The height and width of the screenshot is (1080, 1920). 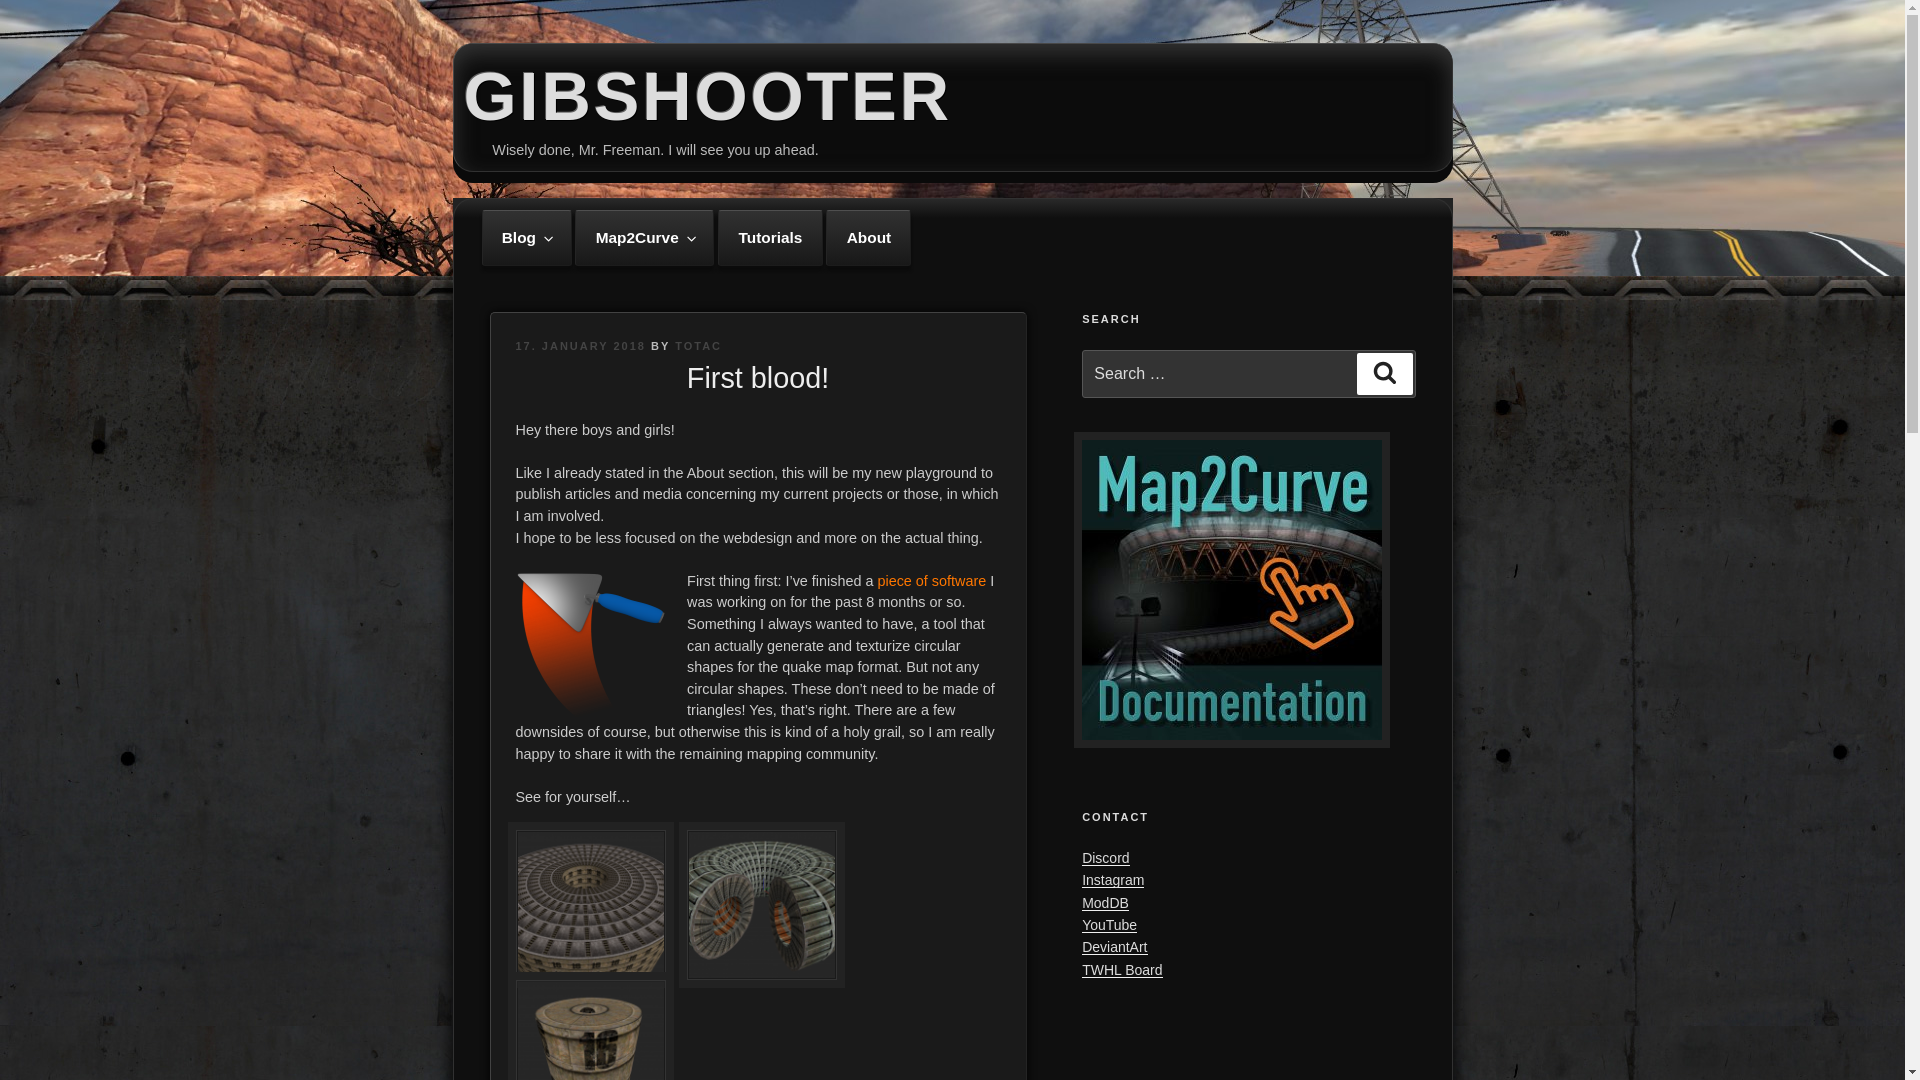 I want to click on Blog, so click(x=526, y=237).